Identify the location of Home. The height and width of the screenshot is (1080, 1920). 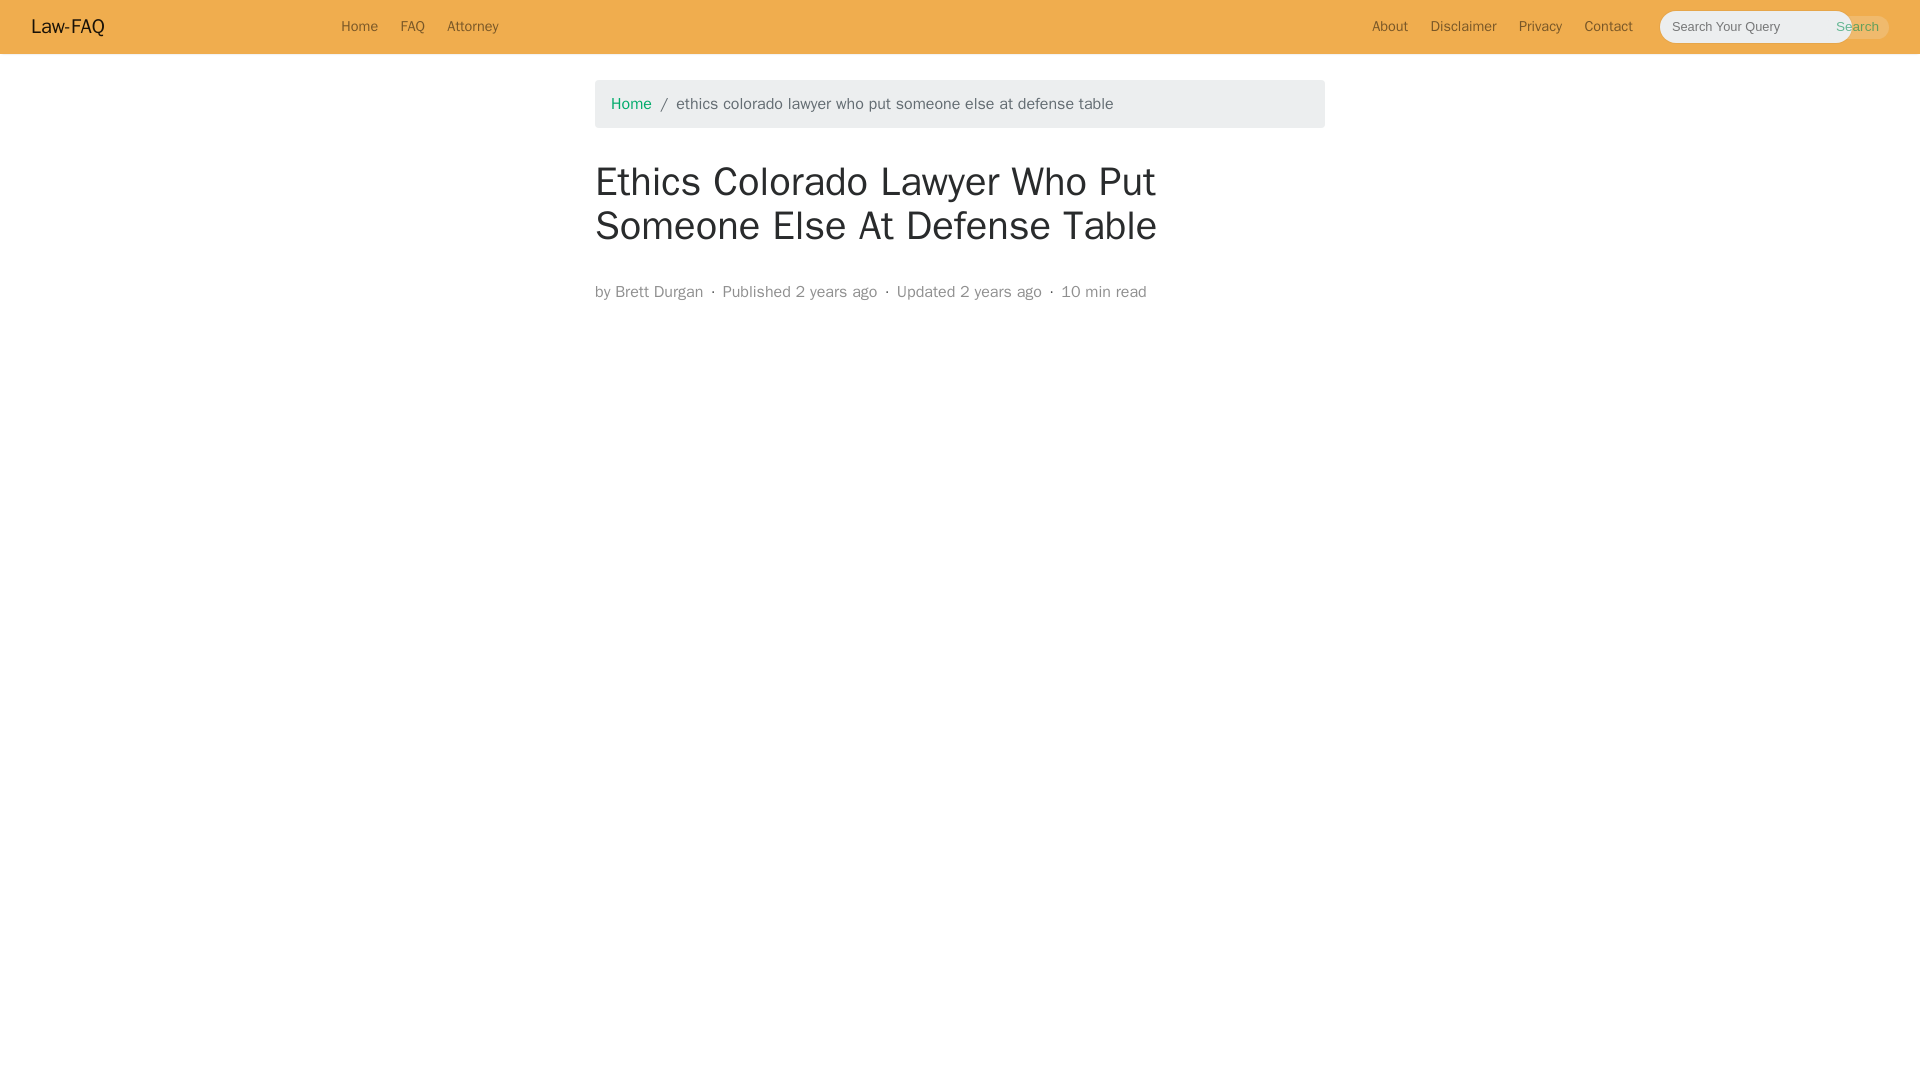
(631, 104).